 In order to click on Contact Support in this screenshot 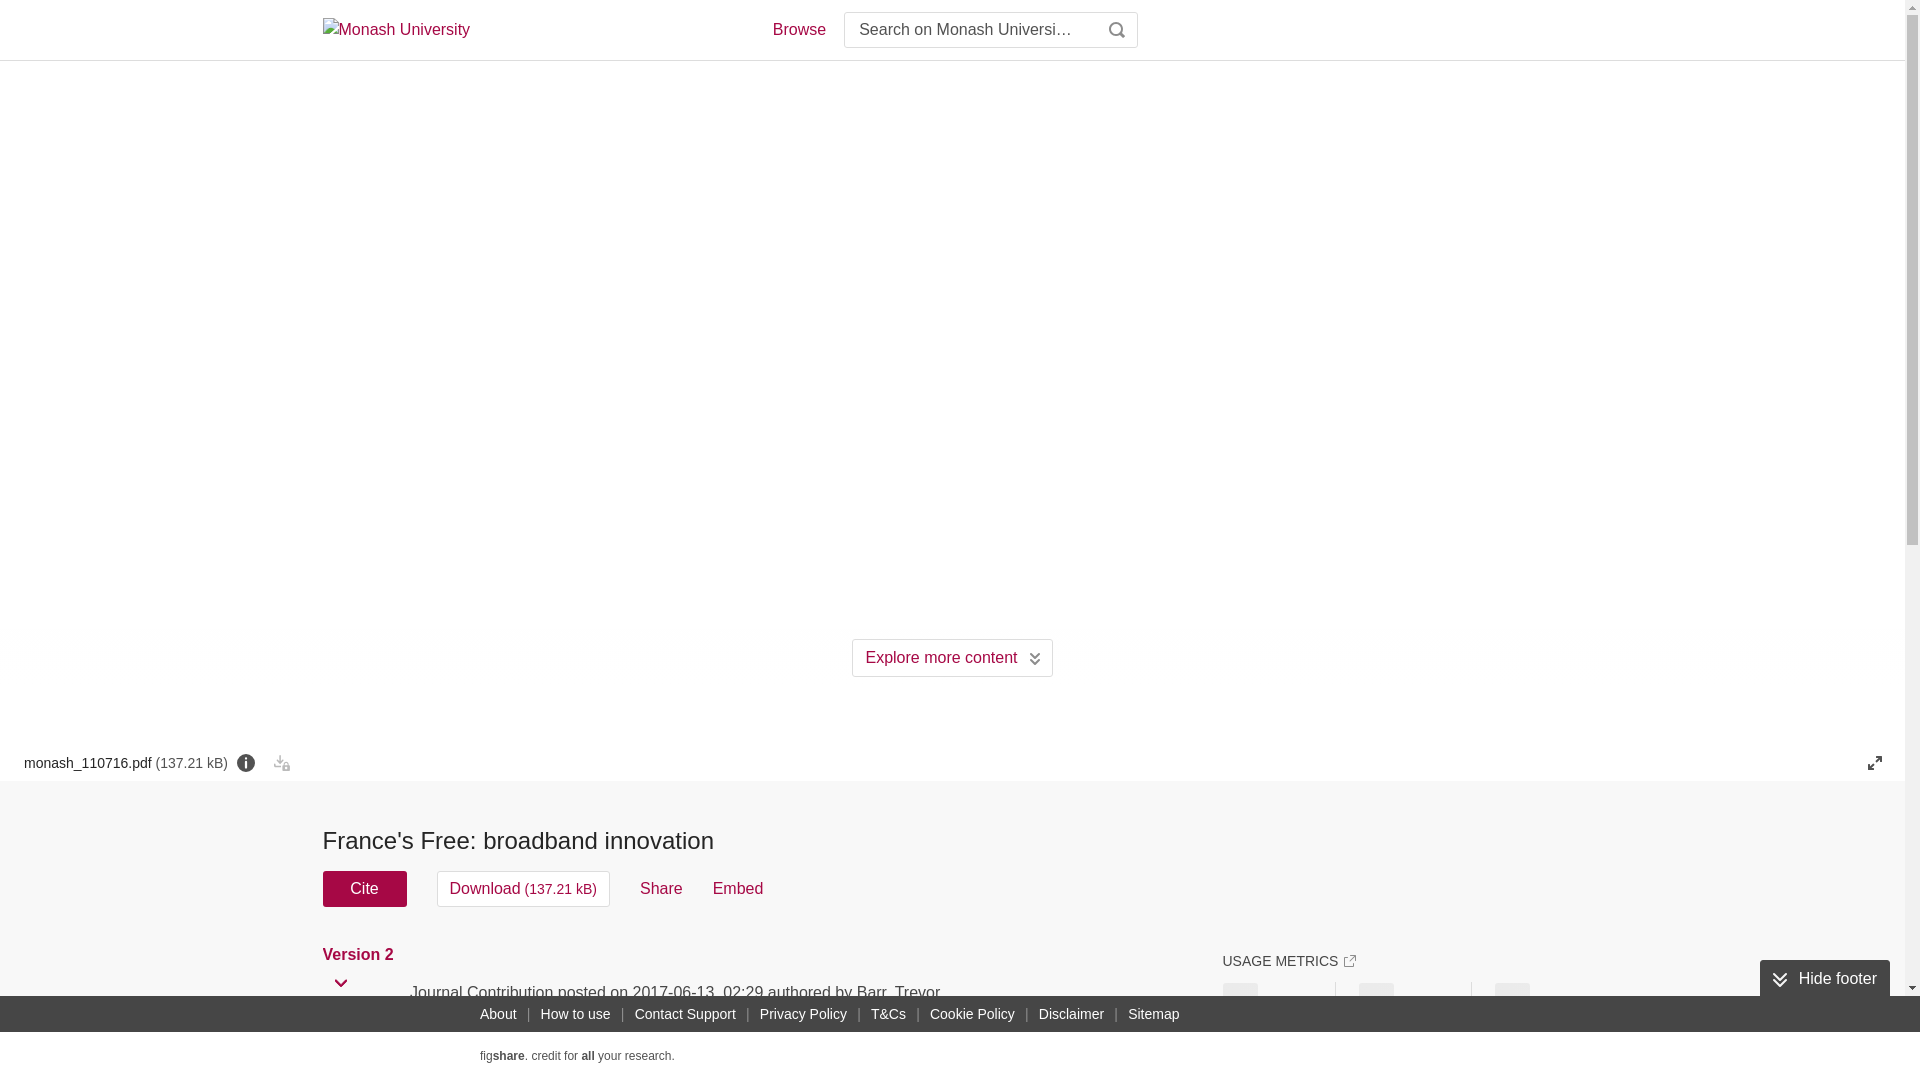, I will do `click(685, 1014)`.